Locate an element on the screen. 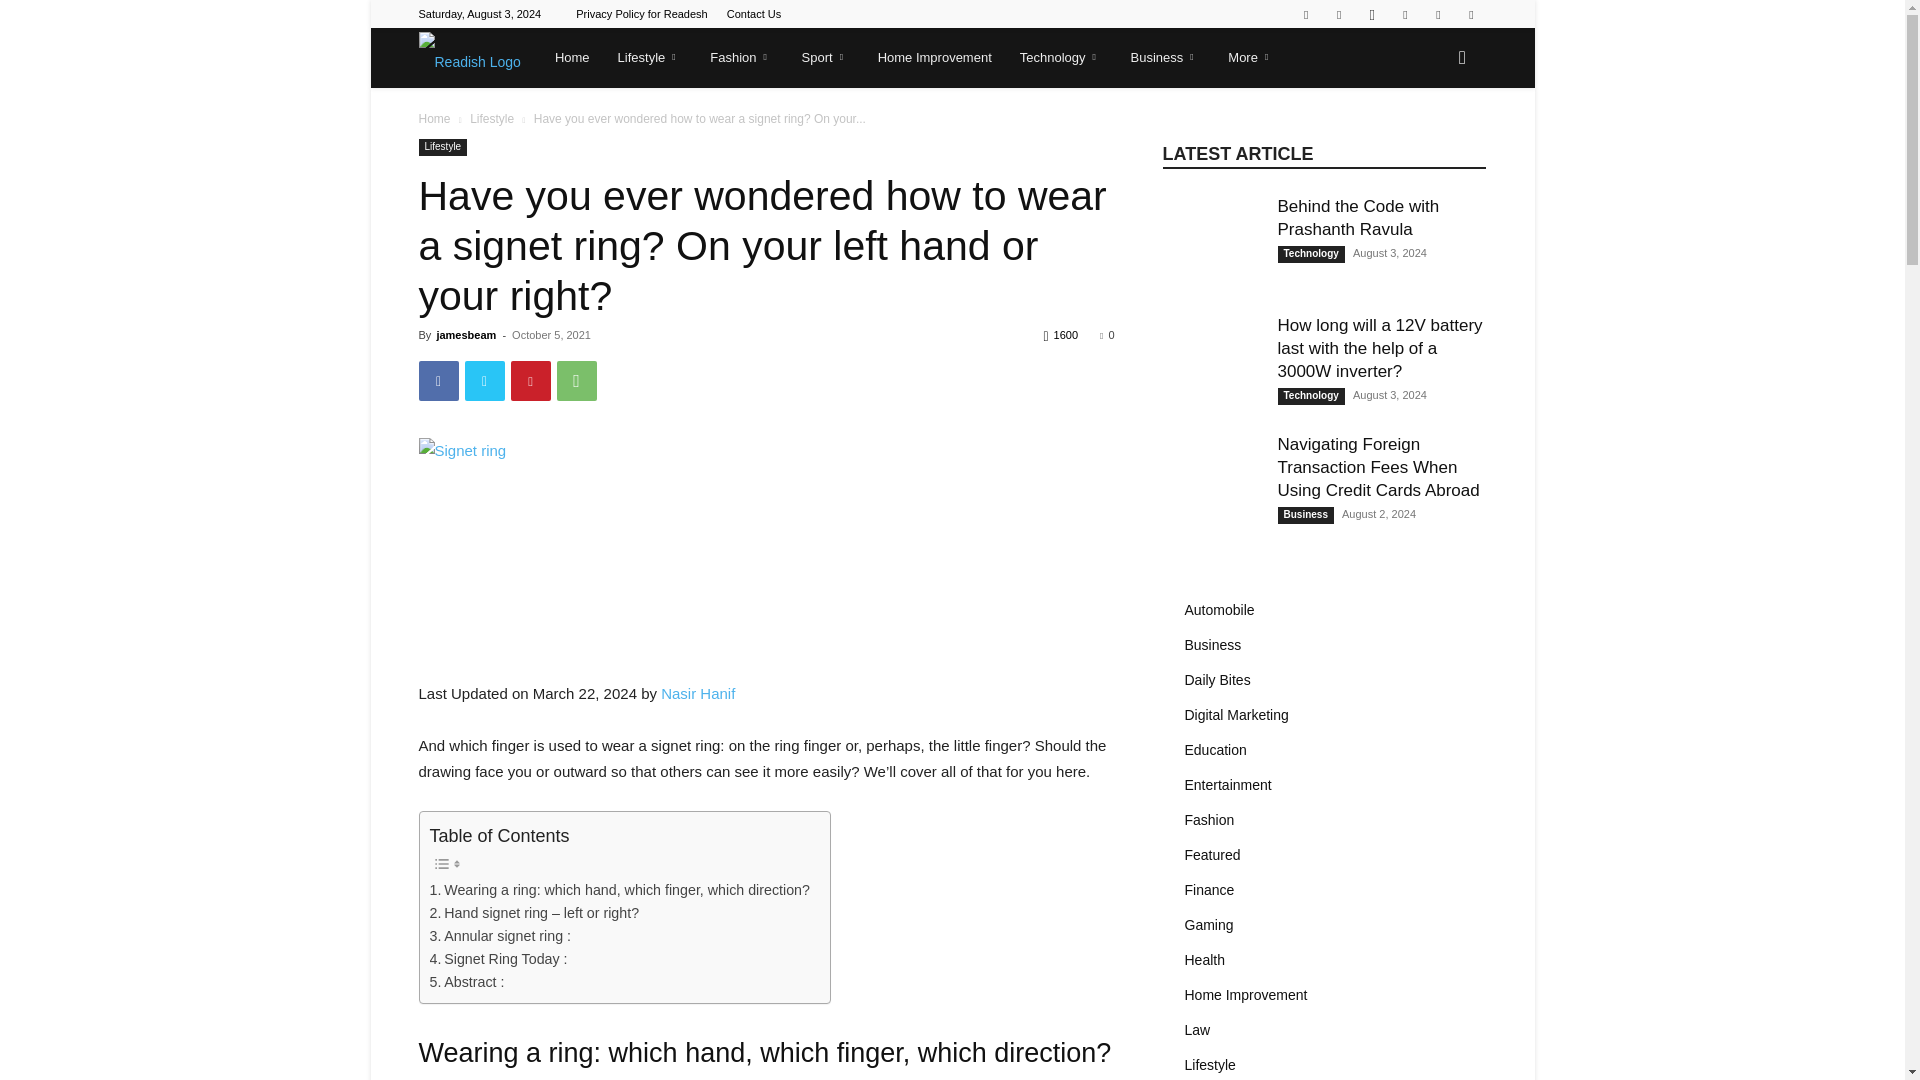 The width and height of the screenshot is (1920, 1080). VKontakte is located at coordinates (1470, 14).